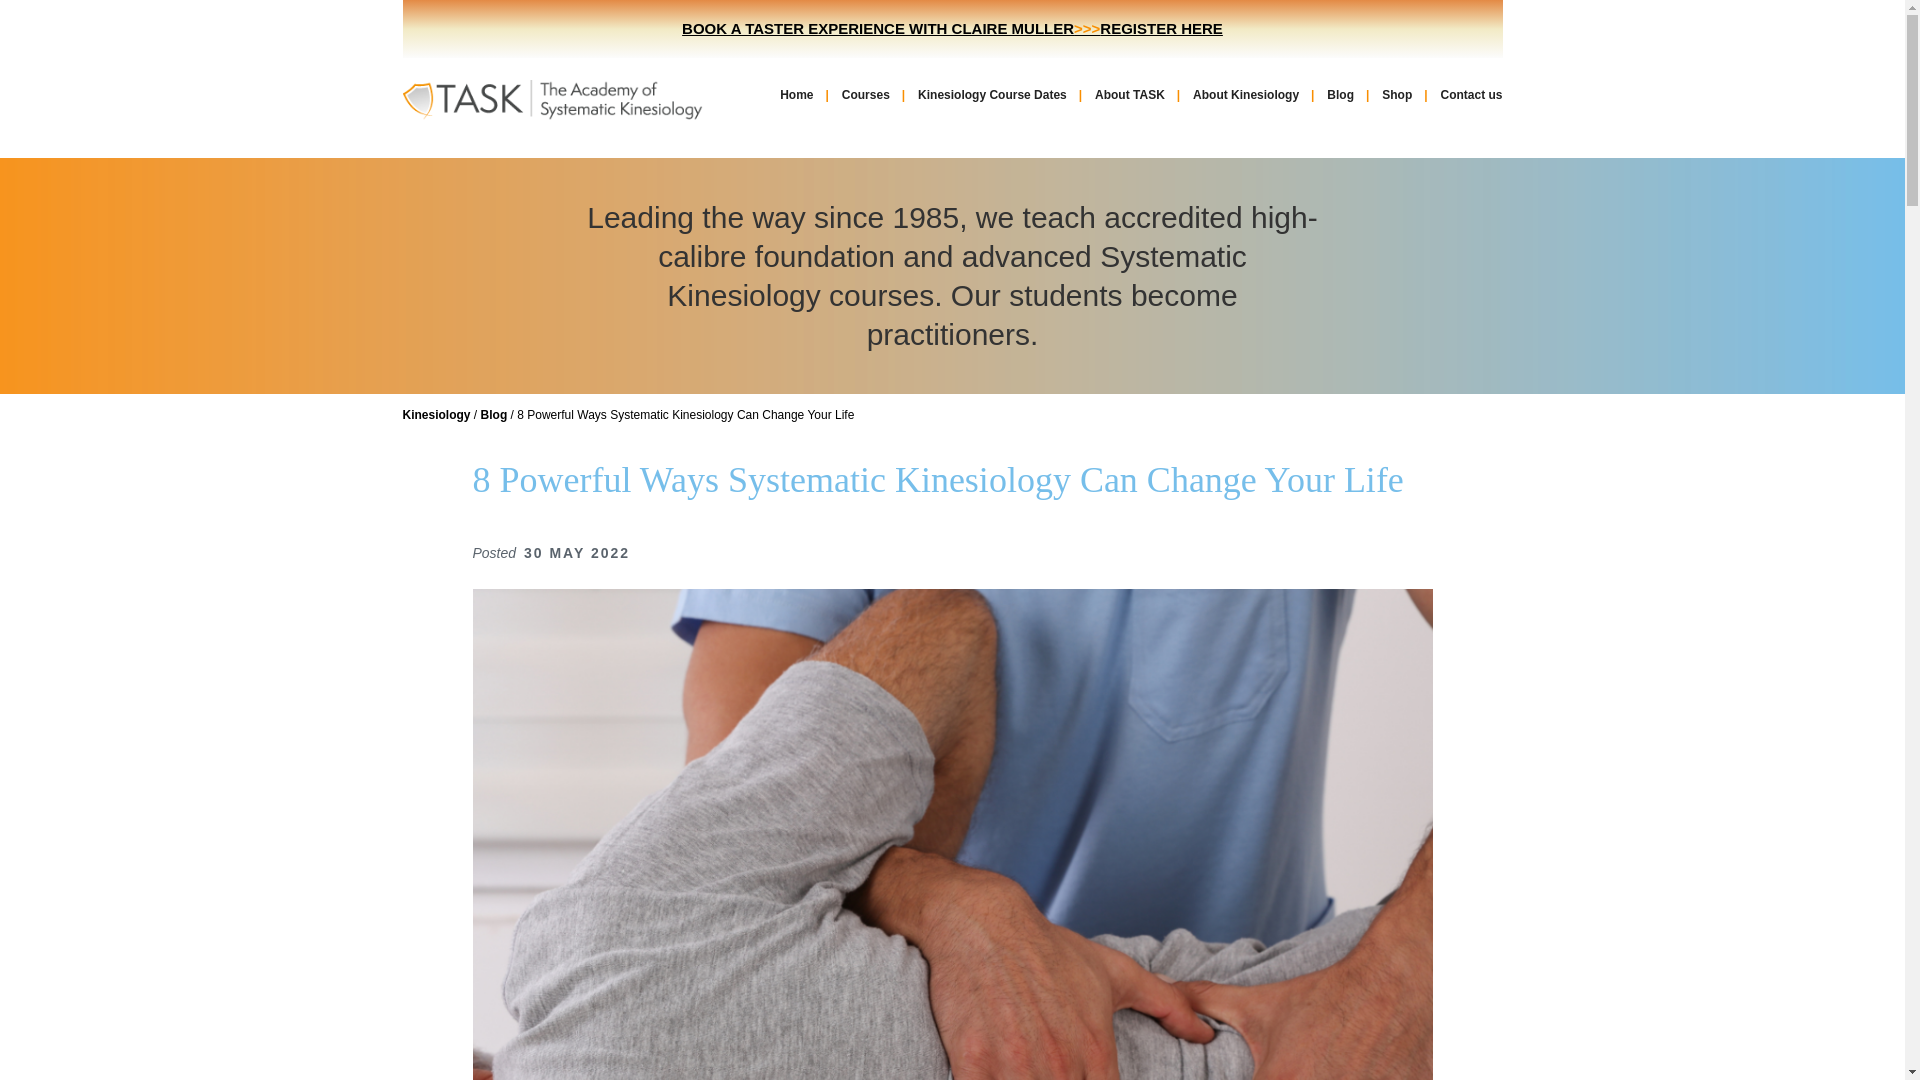 Image resolution: width=1920 pixels, height=1080 pixels. What do you see at coordinates (1248, 94) in the screenshot?
I see `About Kinesiology` at bounding box center [1248, 94].